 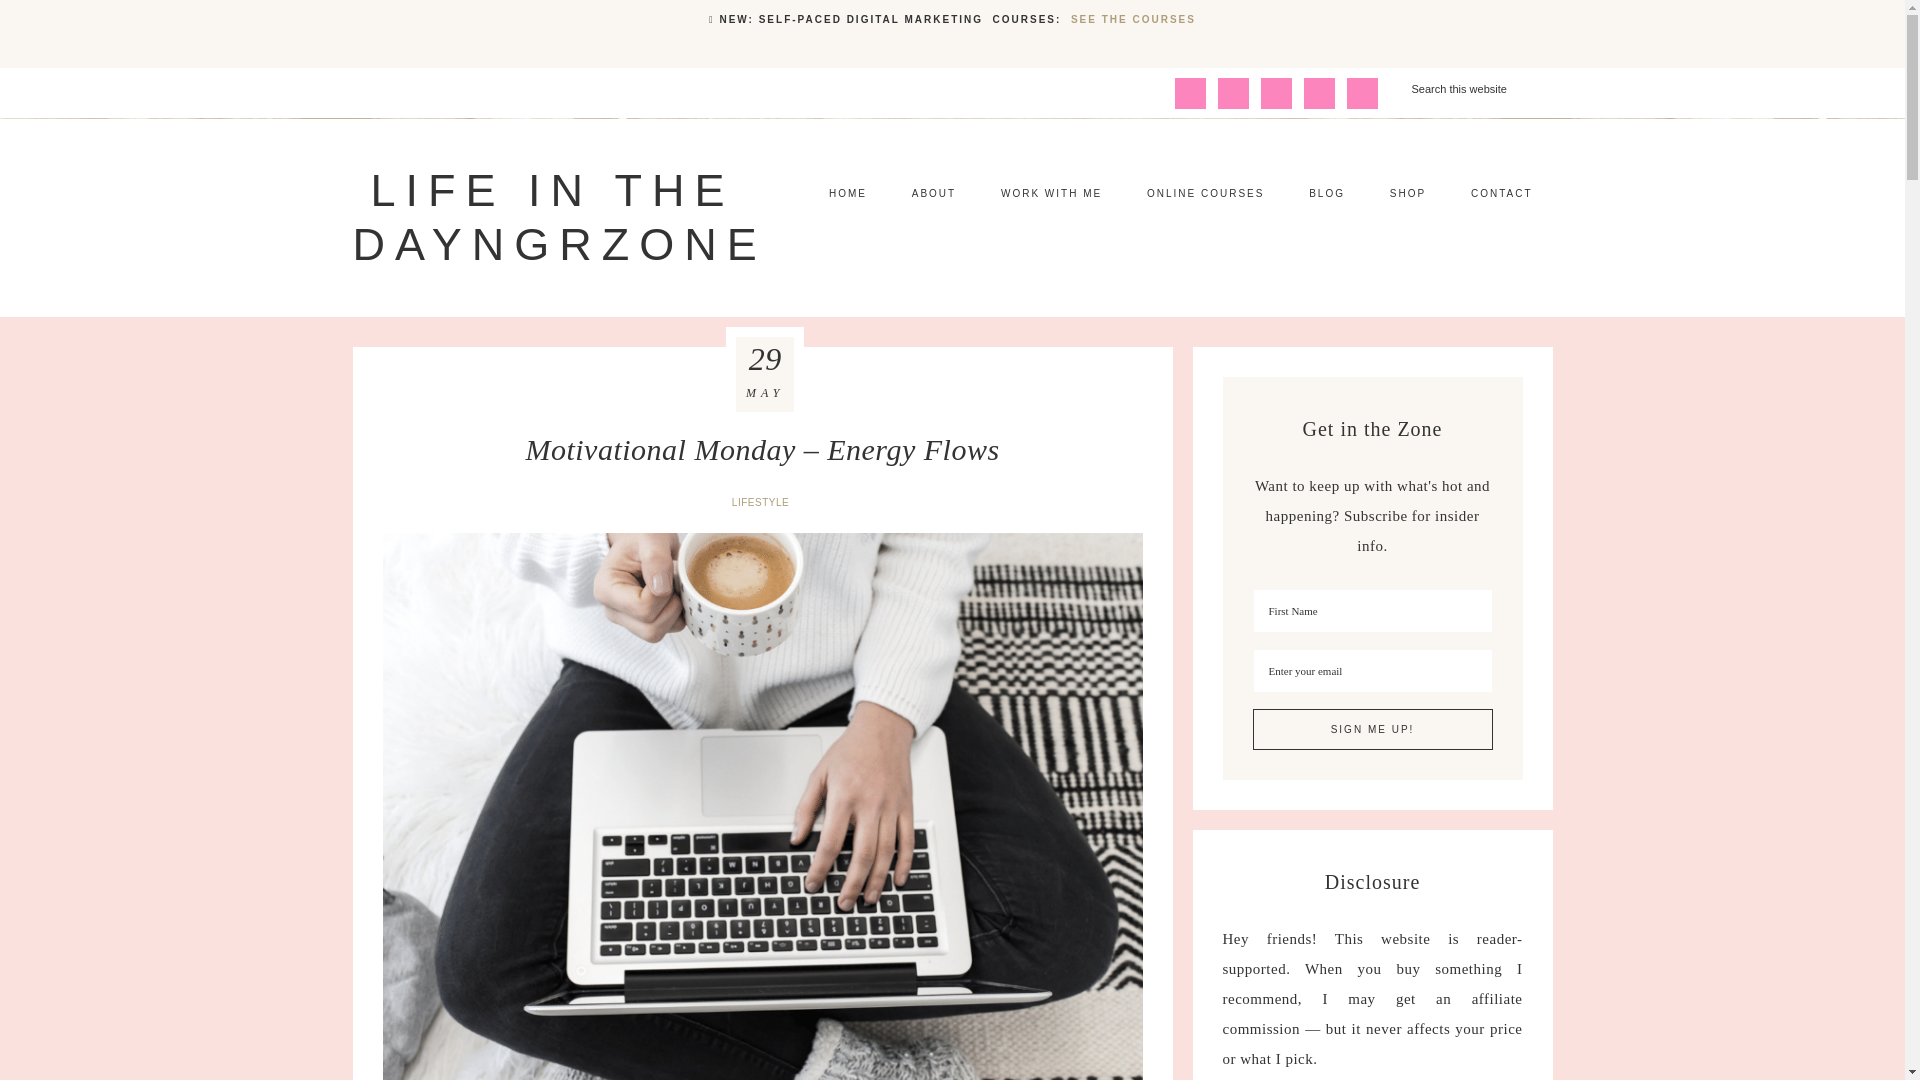 What do you see at coordinates (848, 194) in the screenshot?
I see `HOME` at bounding box center [848, 194].